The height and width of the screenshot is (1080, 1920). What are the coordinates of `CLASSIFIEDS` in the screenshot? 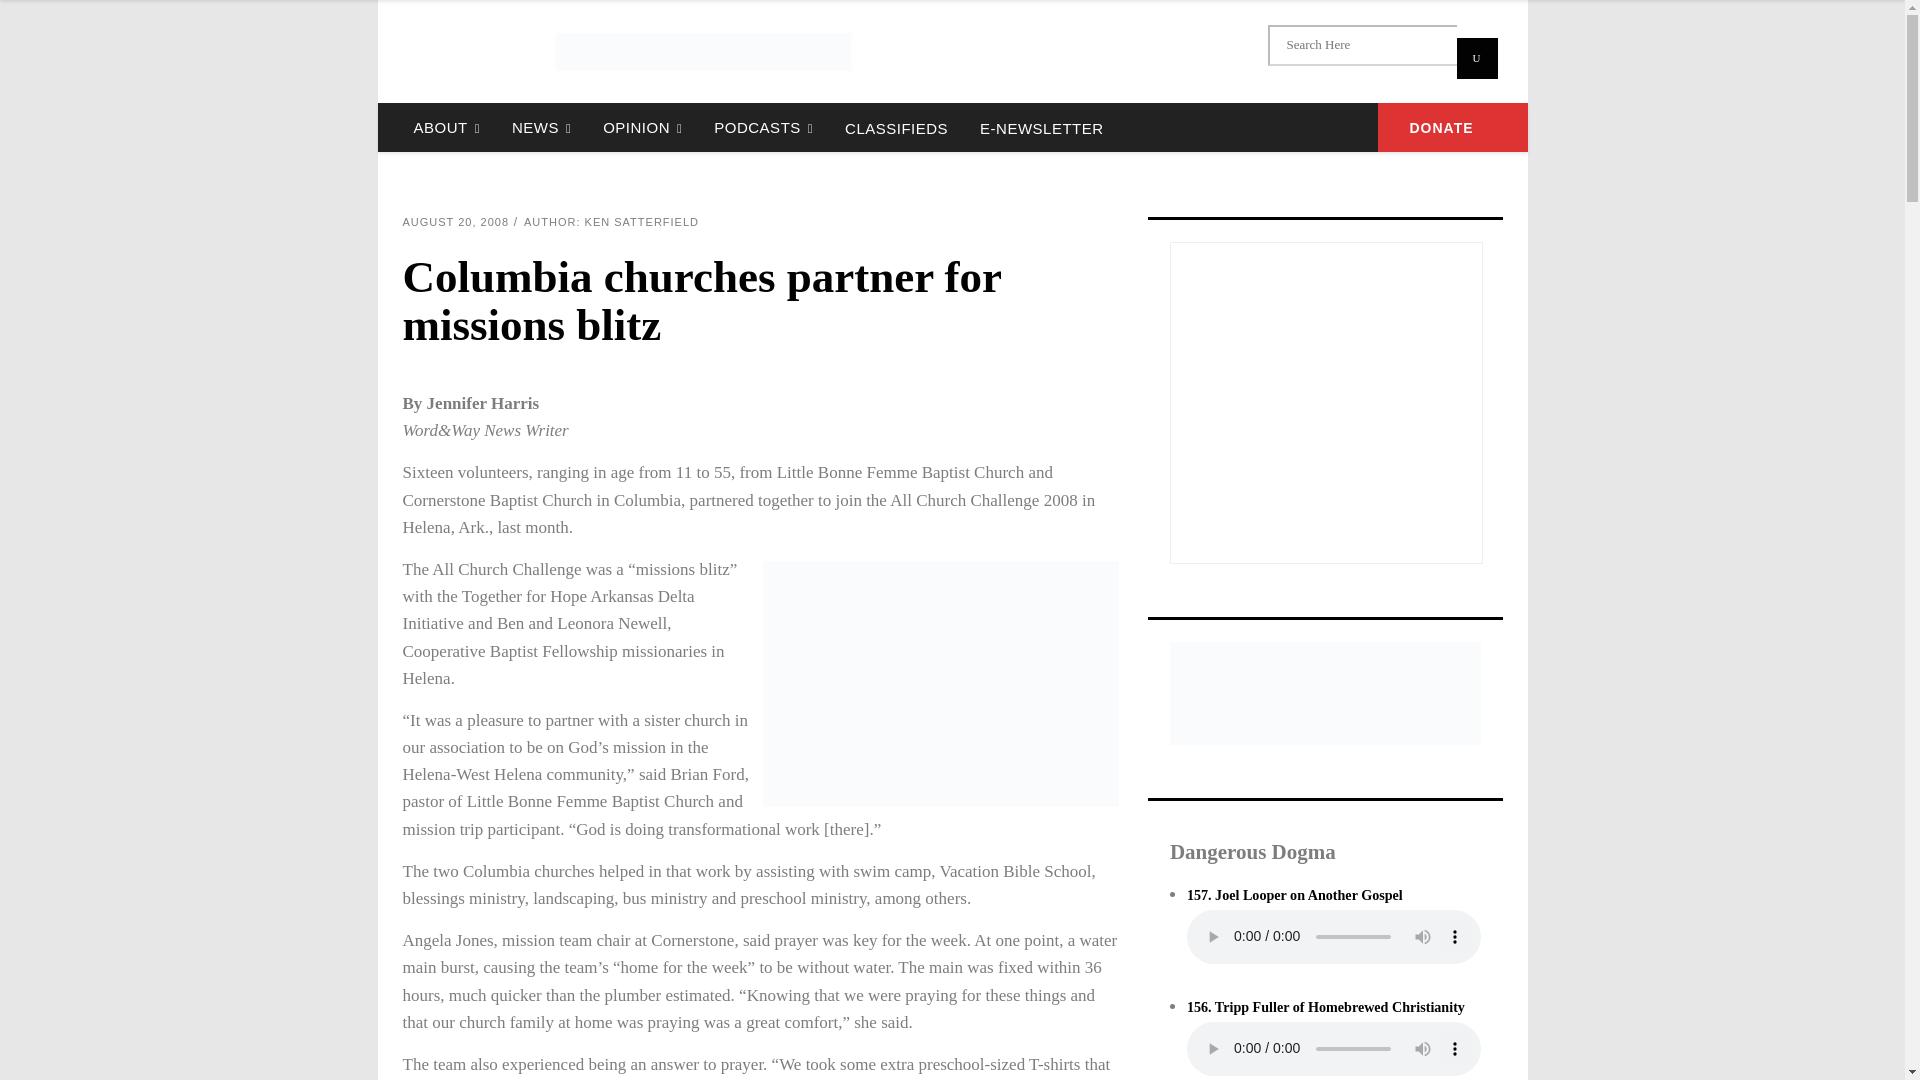 It's located at (896, 127).